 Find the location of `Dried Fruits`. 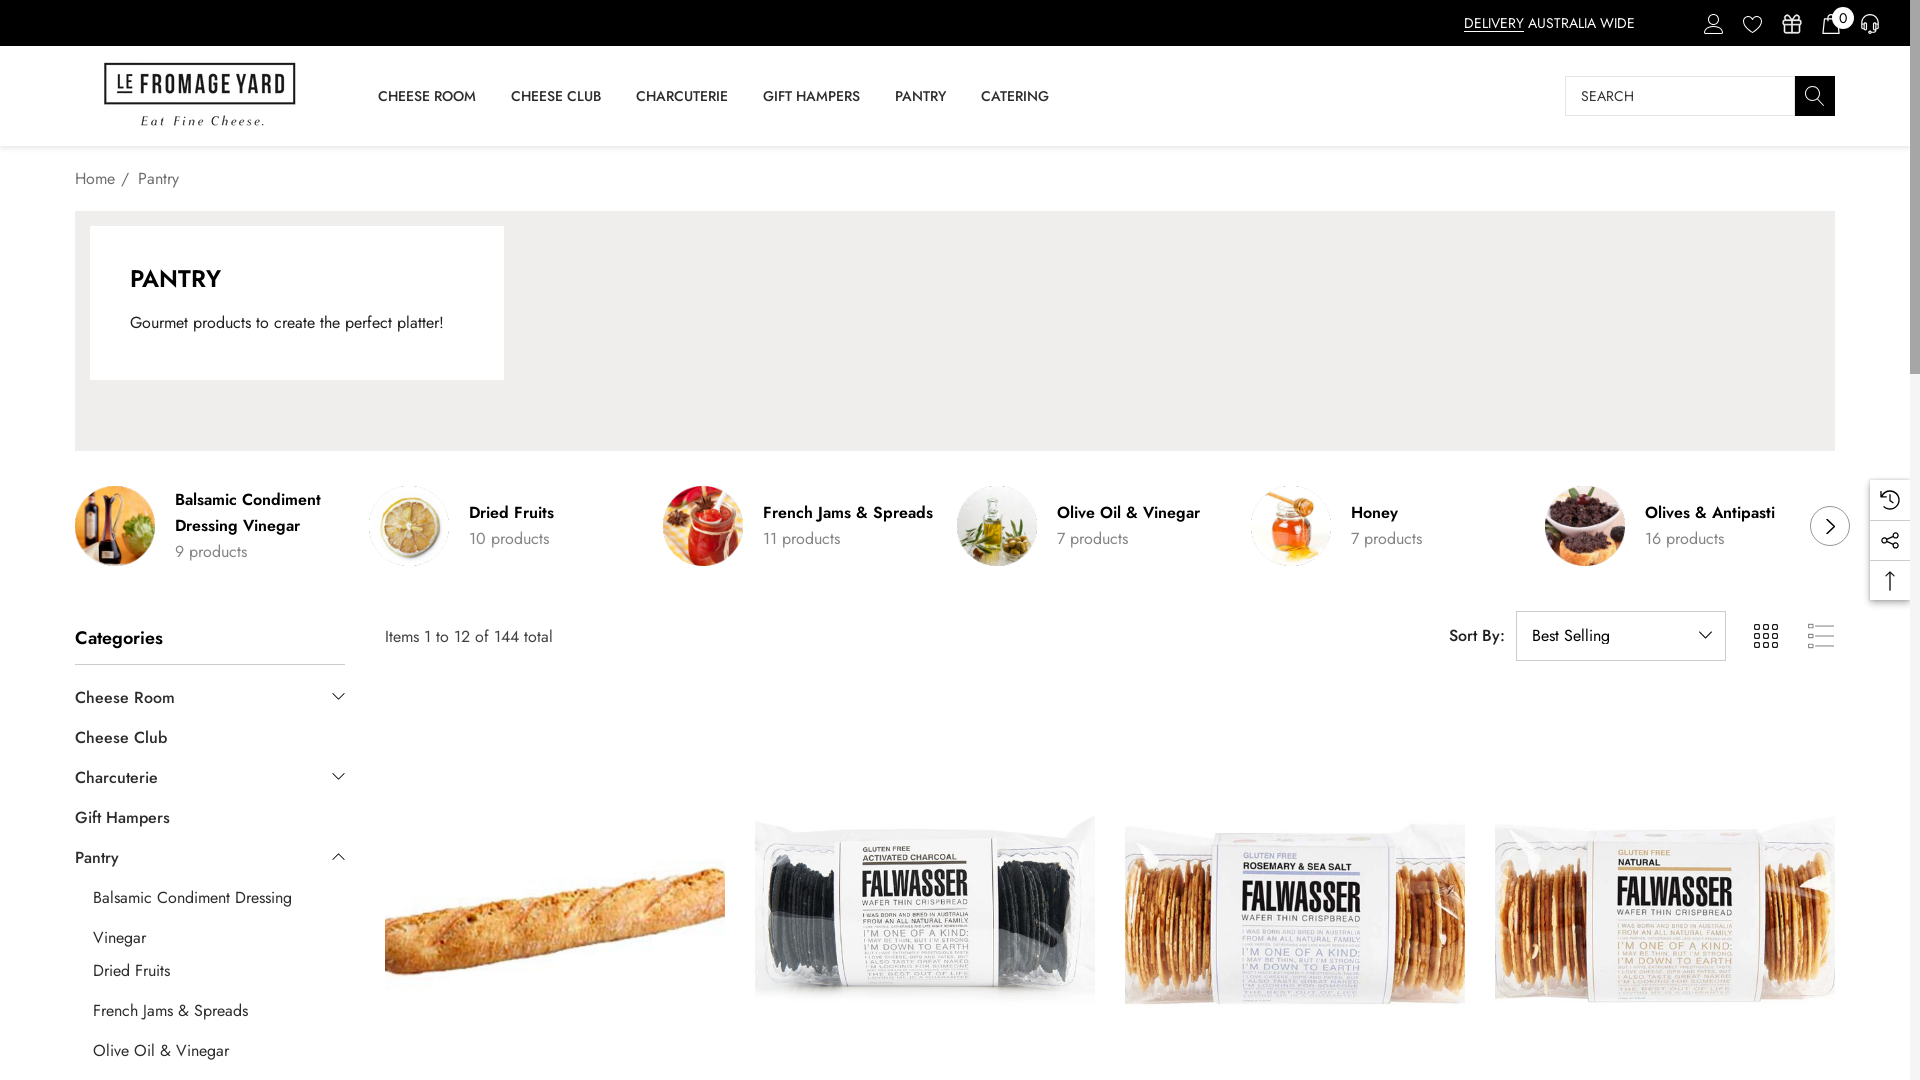

Dried Fruits is located at coordinates (512, 513).